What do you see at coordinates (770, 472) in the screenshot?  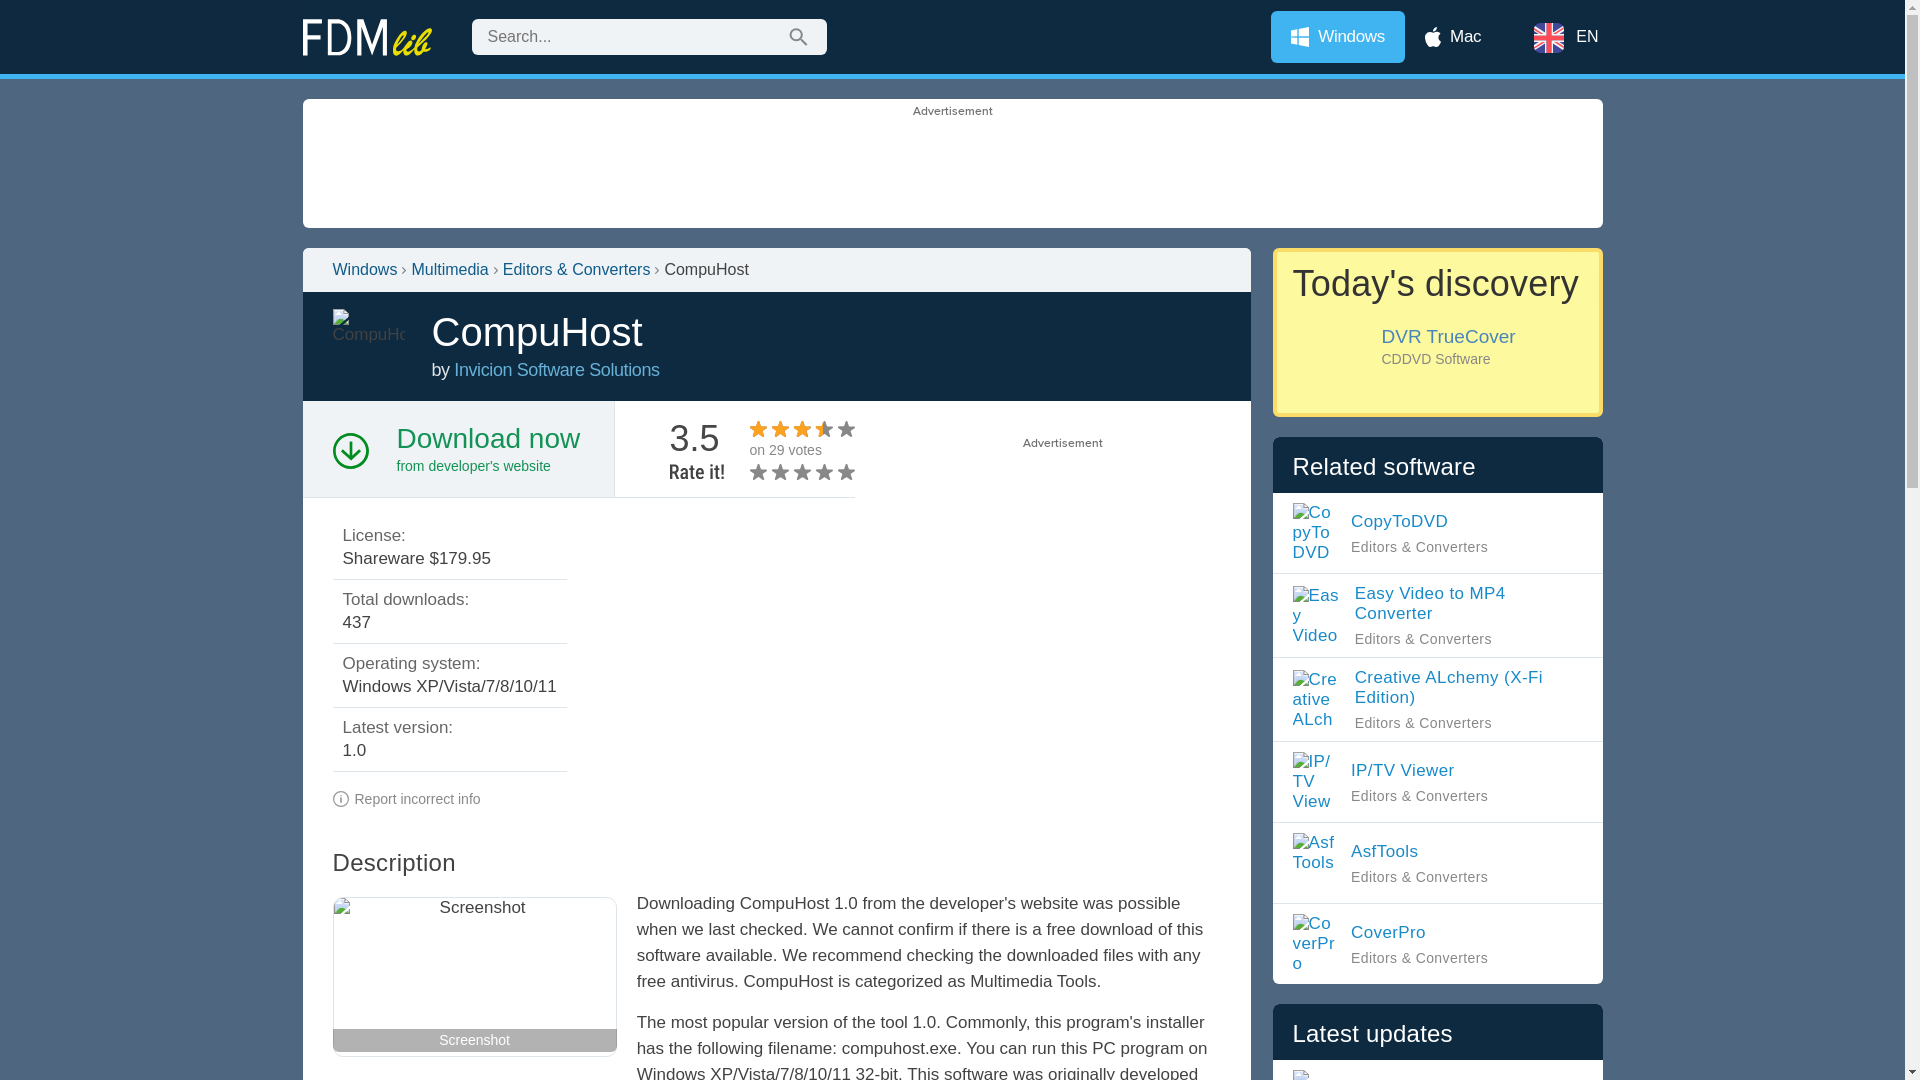 I see `2` at bounding box center [770, 472].